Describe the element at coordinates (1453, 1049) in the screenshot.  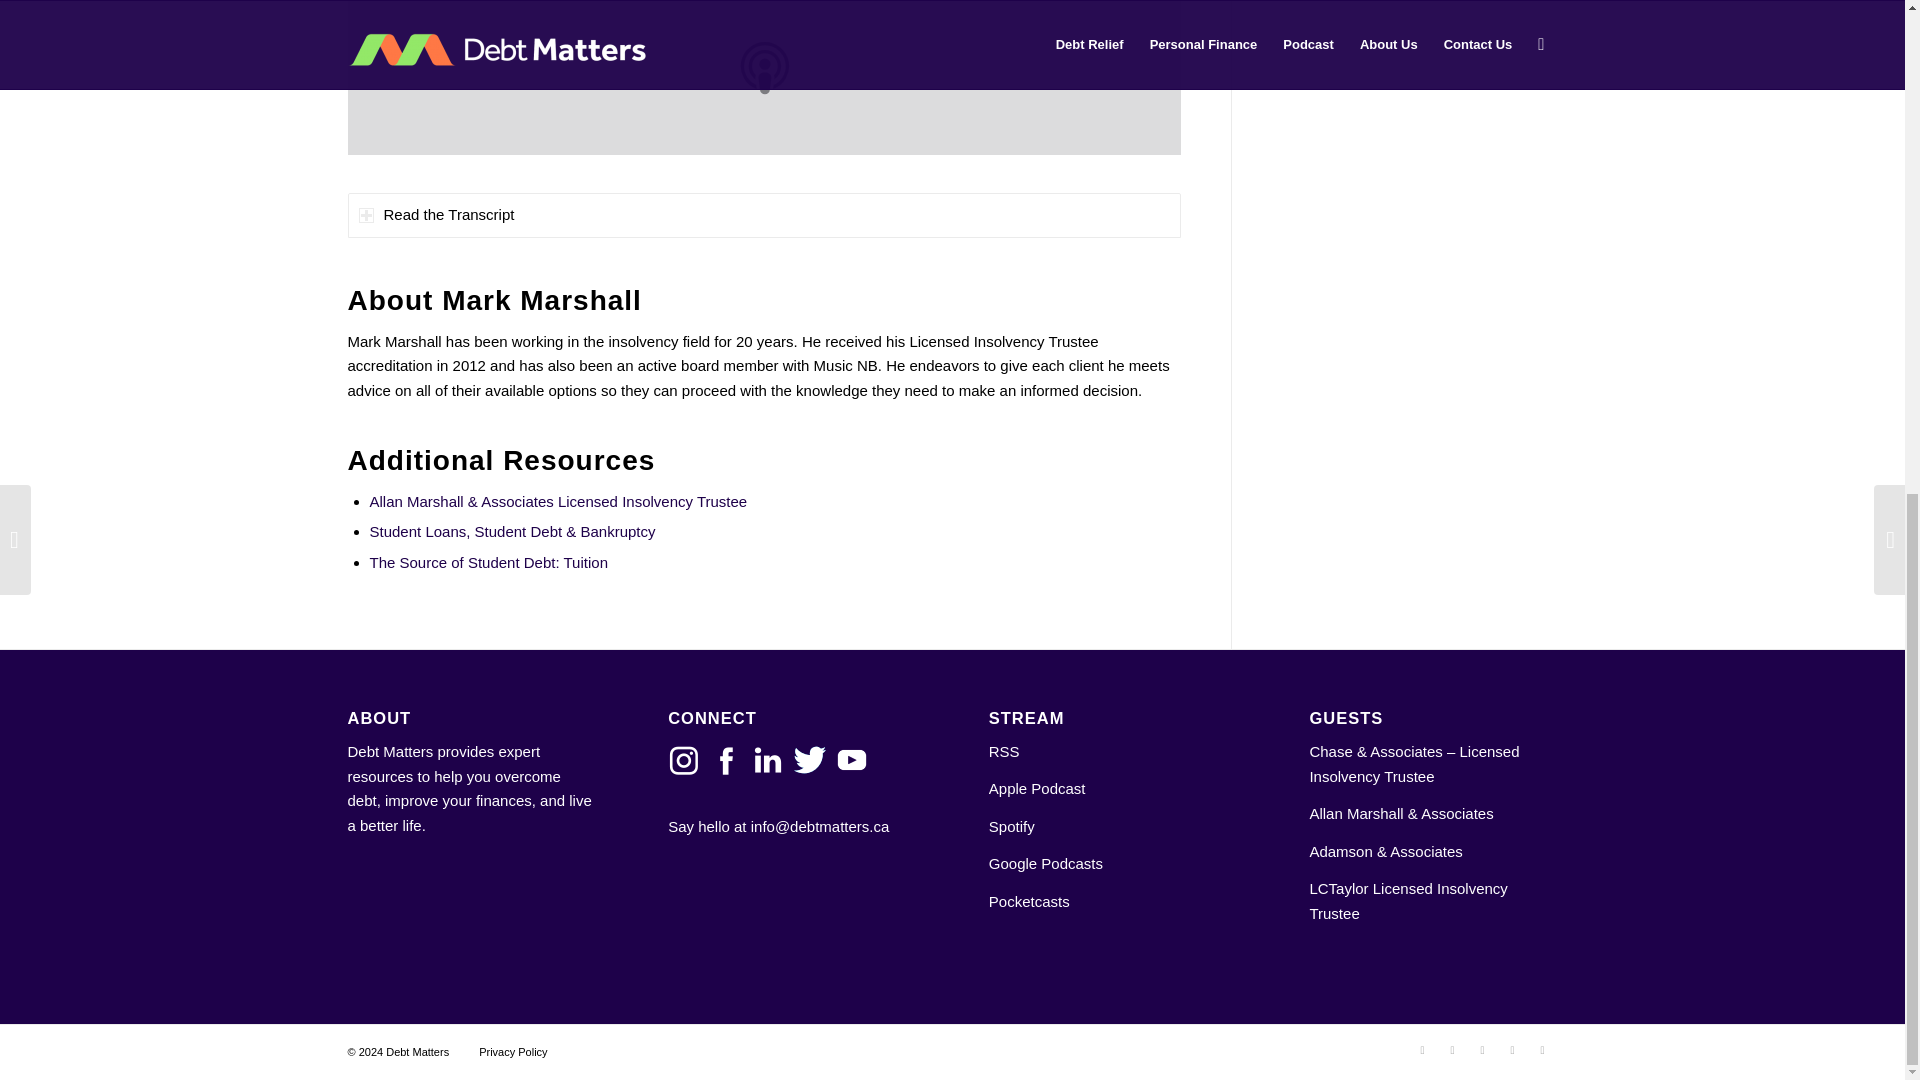
I see `Facebook` at that location.